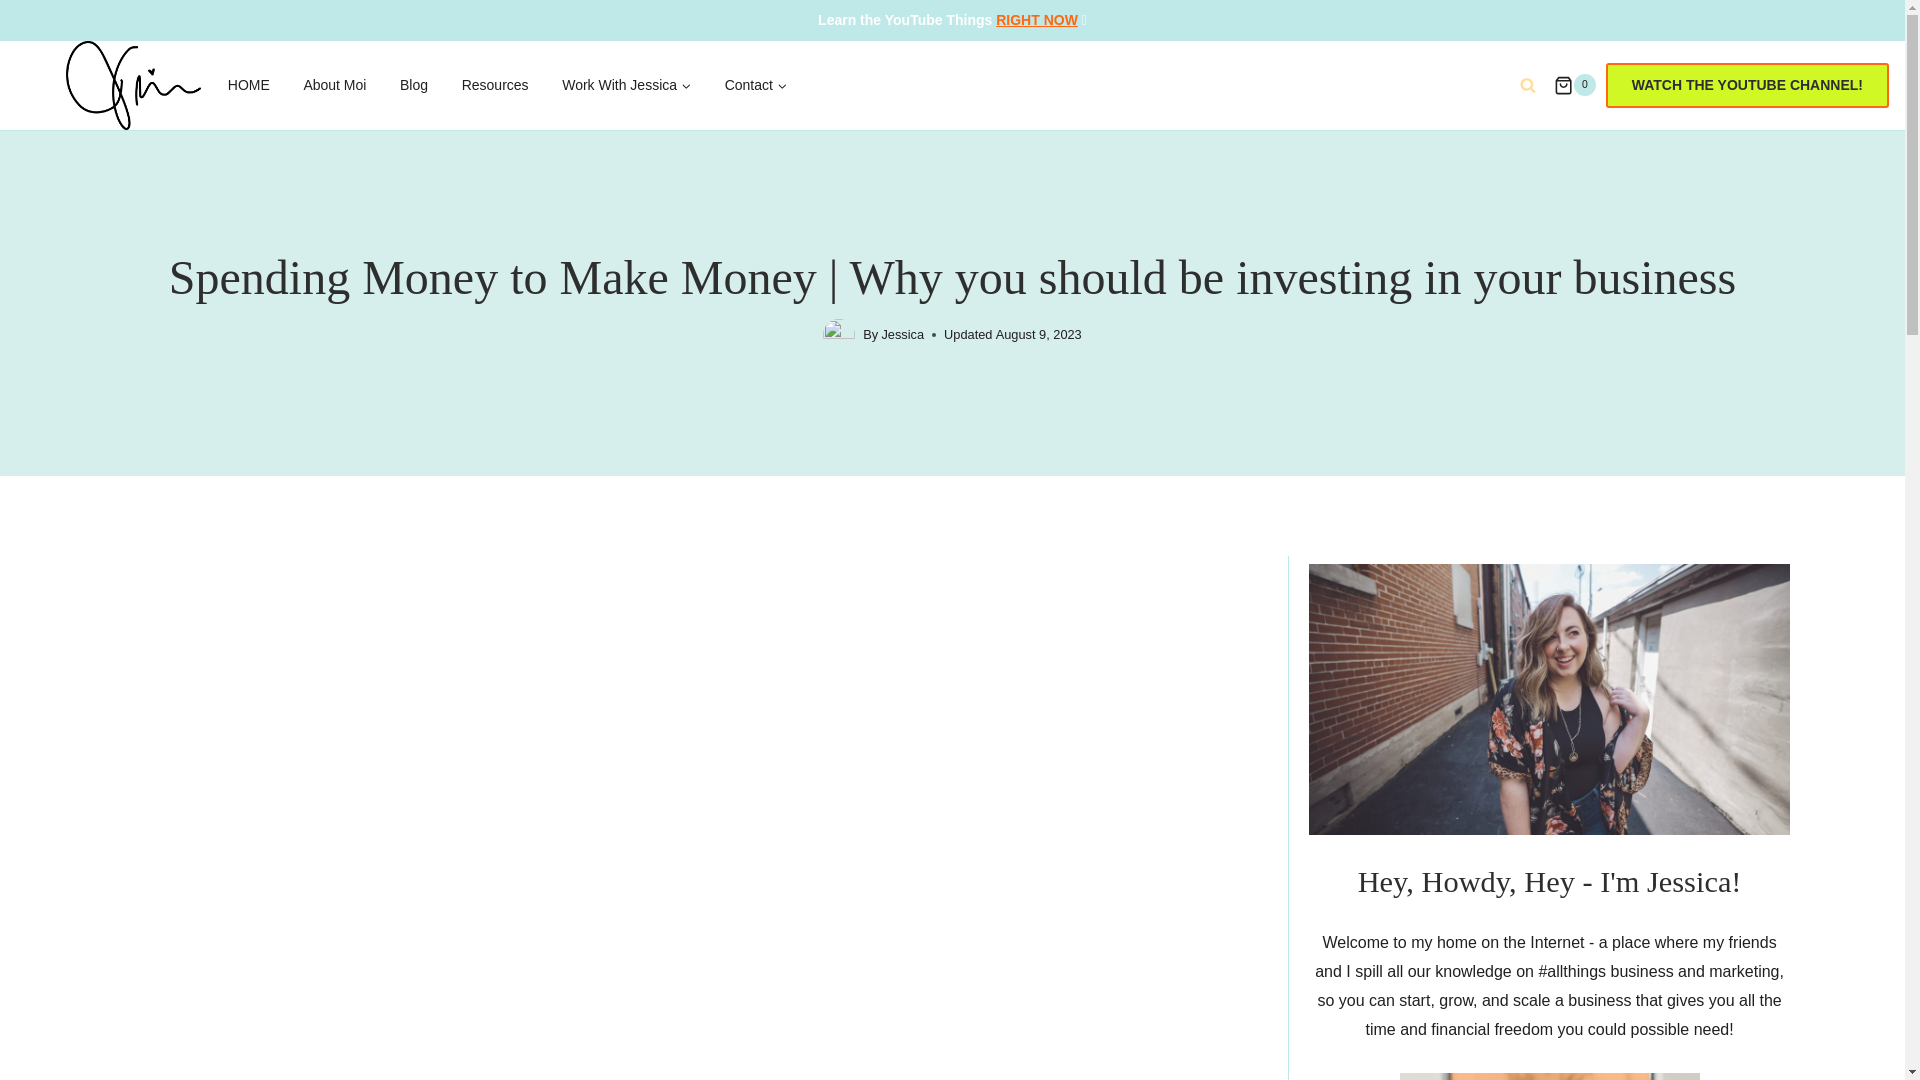 Image resolution: width=1920 pixels, height=1080 pixels. What do you see at coordinates (626, 86) in the screenshot?
I see `Work With Jessica` at bounding box center [626, 86].